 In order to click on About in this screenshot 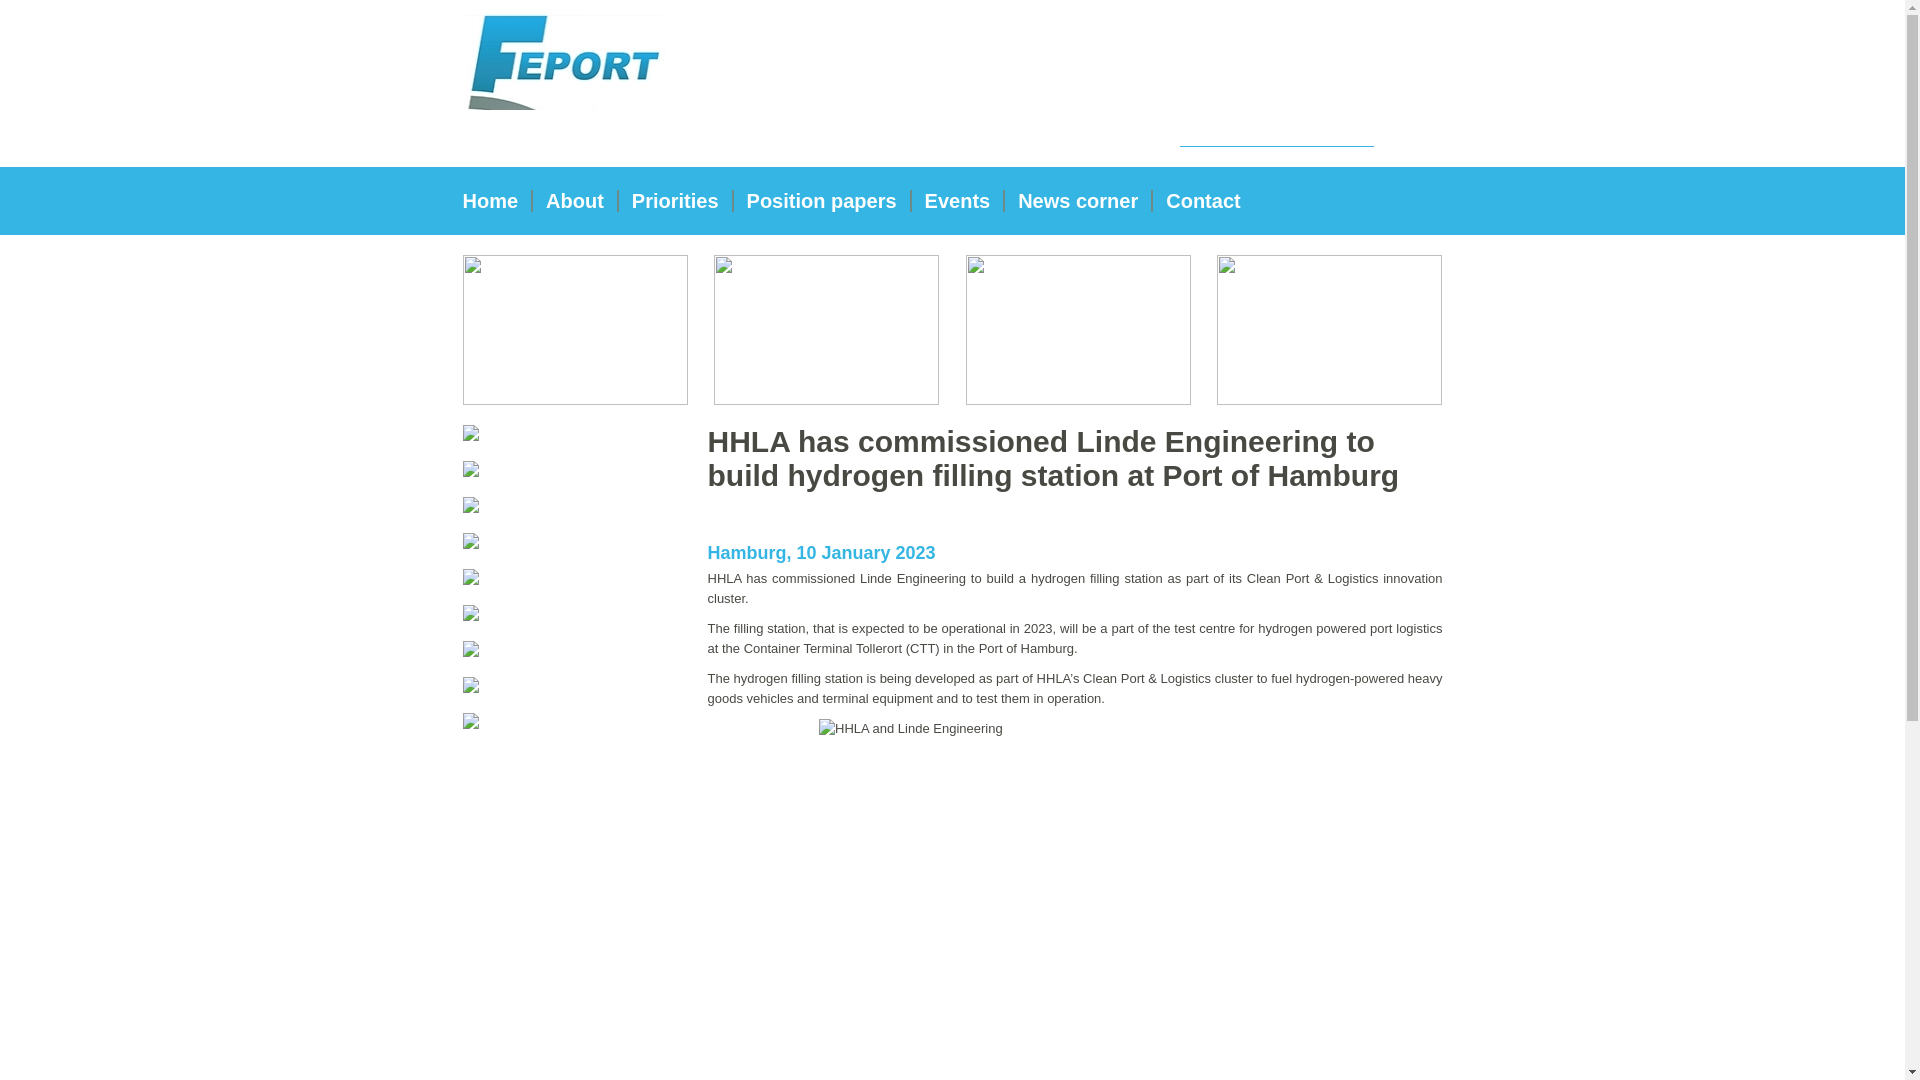, I will do `click(576, 200)`.